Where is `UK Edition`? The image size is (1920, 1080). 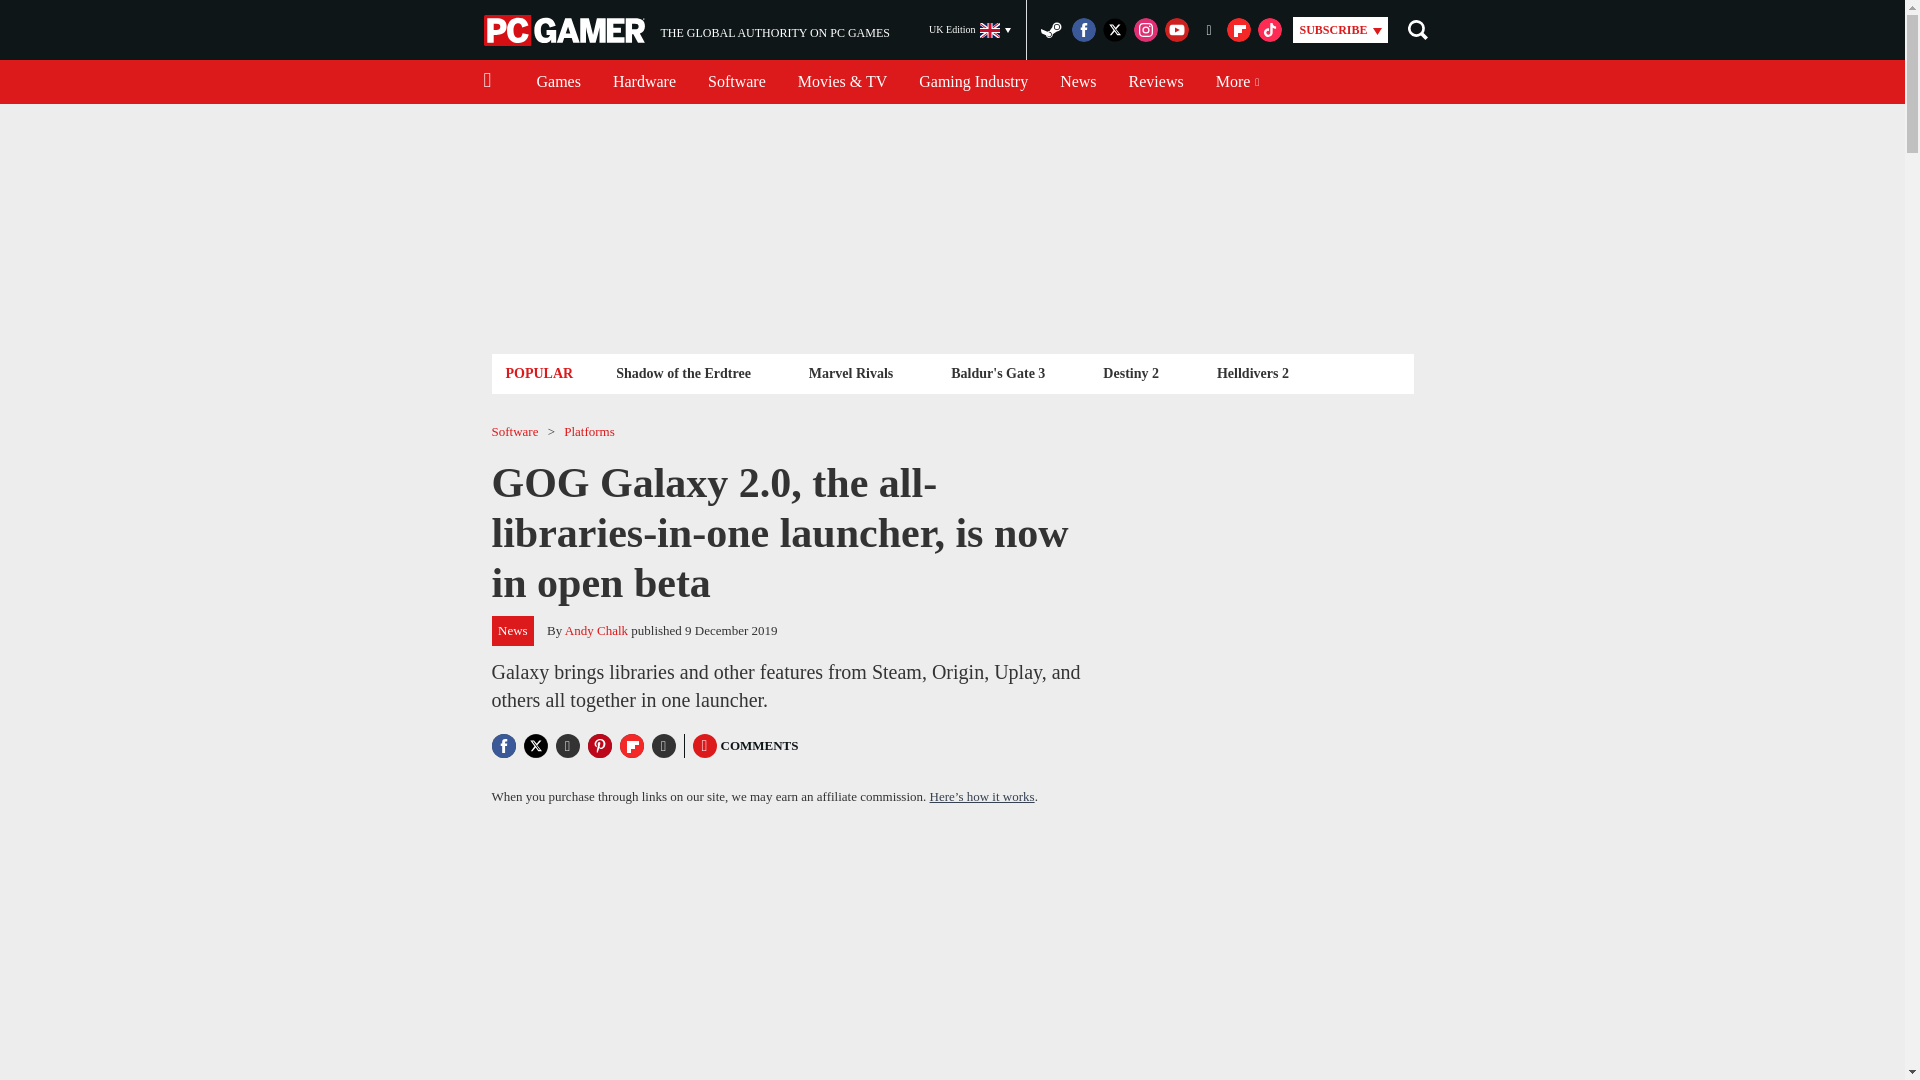 UK Edition is located at coordinates (686, 30).